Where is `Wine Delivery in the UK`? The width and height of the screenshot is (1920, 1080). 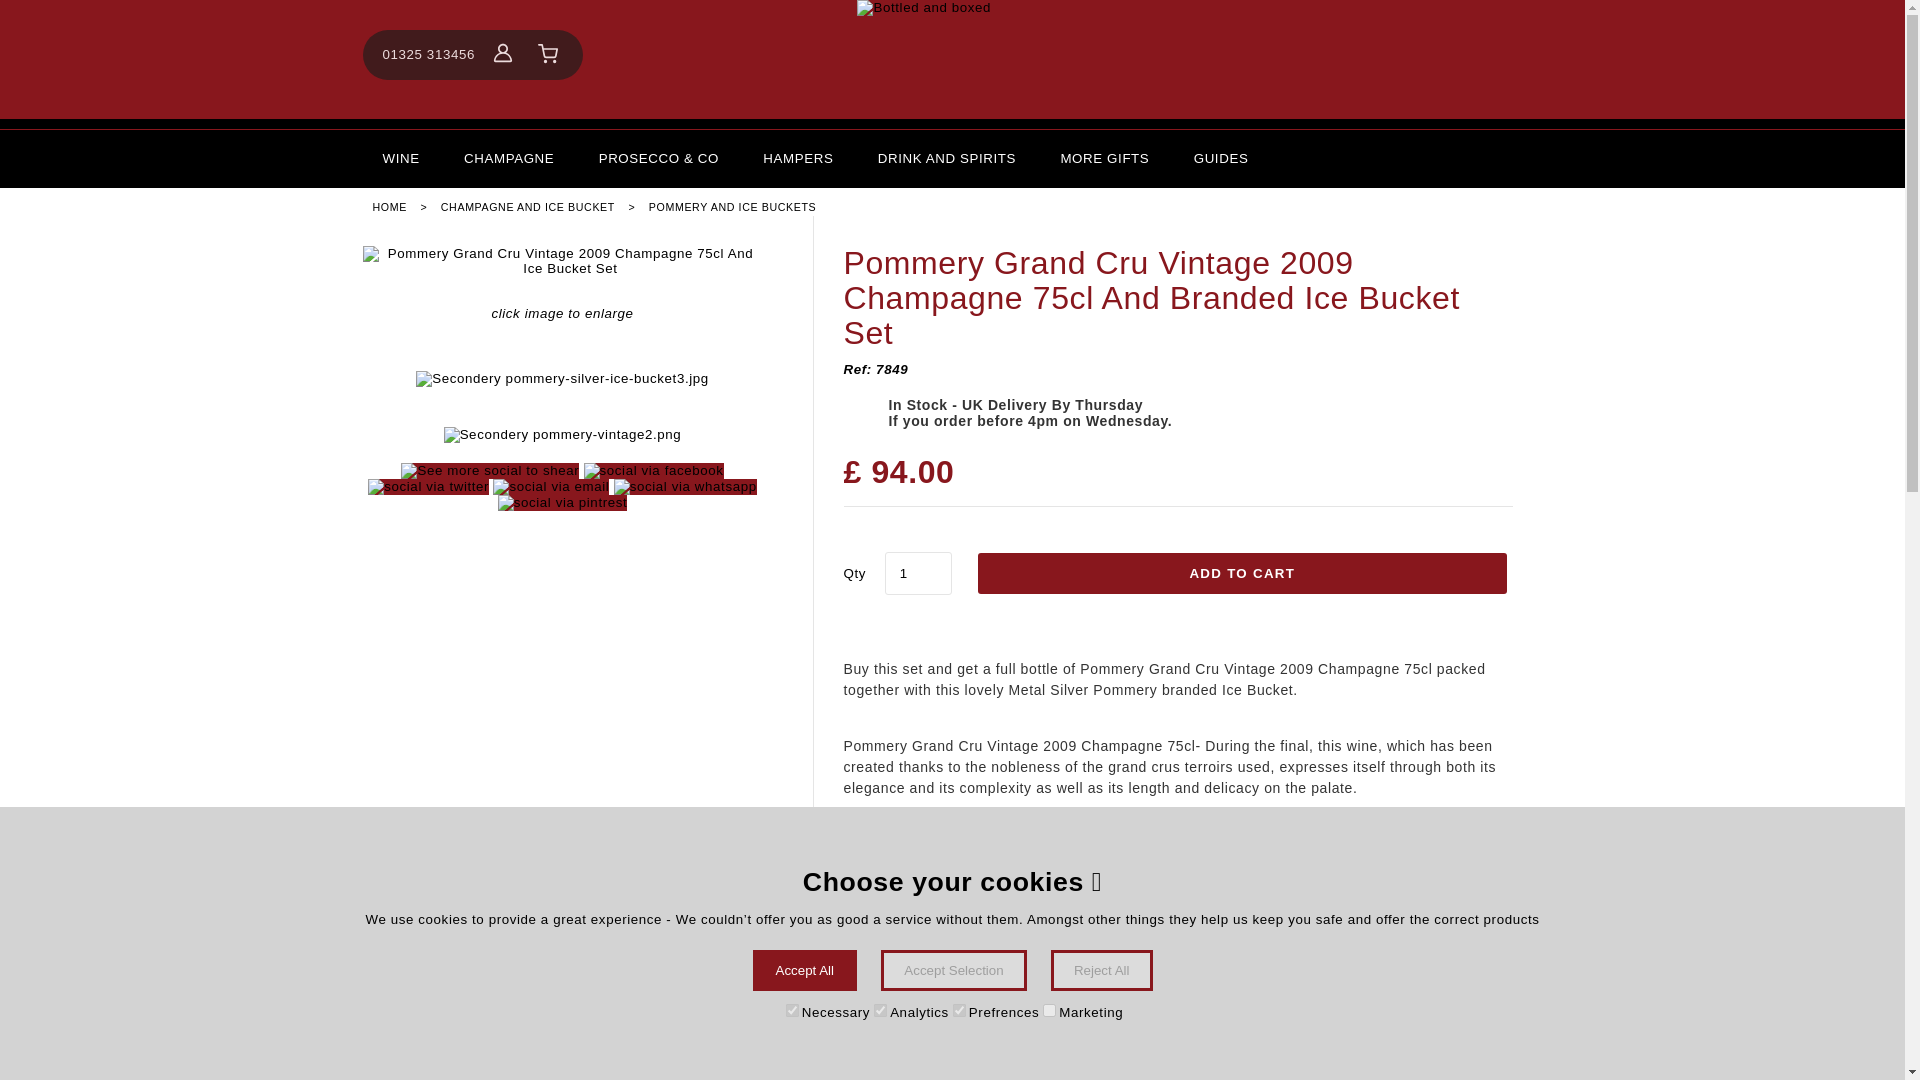
Wine Delivery in the UK is located at coordinates (400, 158).